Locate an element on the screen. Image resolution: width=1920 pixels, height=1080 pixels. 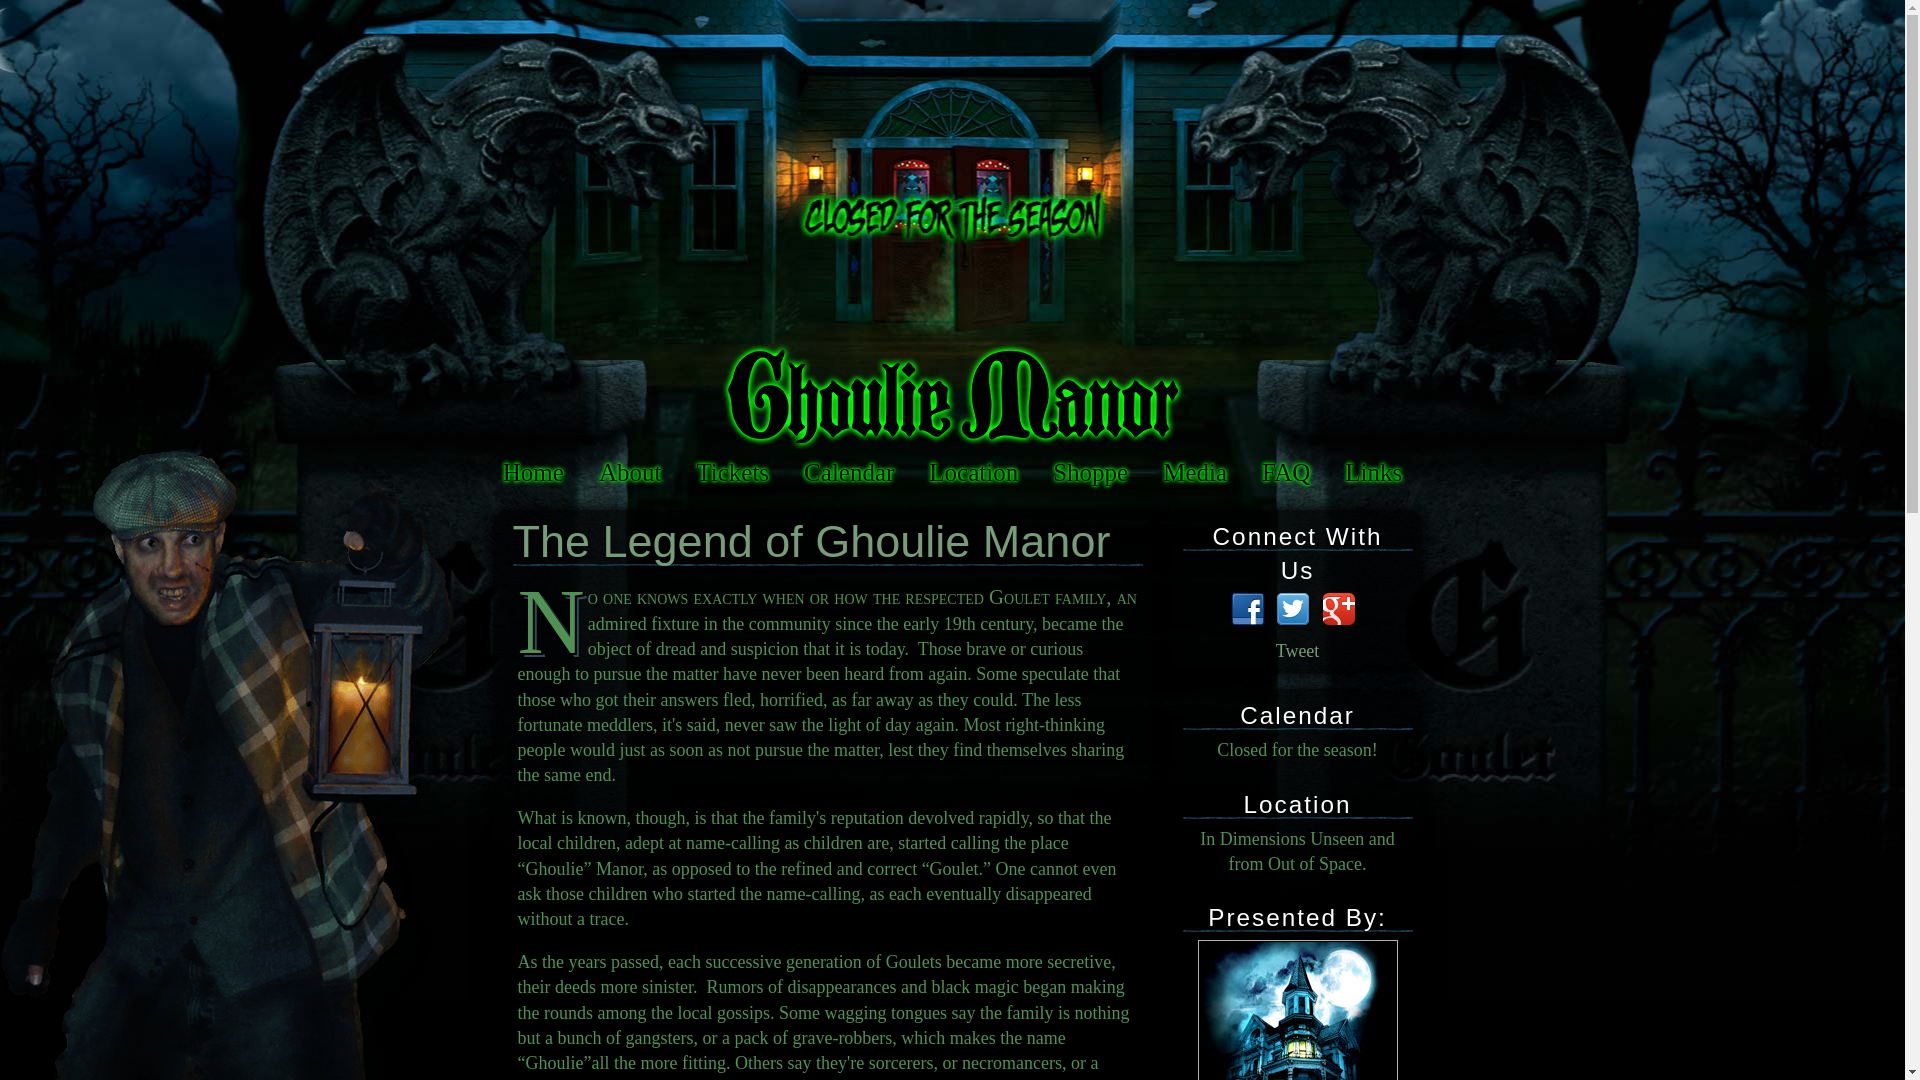
Calendar is located at coordinates (848, 472).